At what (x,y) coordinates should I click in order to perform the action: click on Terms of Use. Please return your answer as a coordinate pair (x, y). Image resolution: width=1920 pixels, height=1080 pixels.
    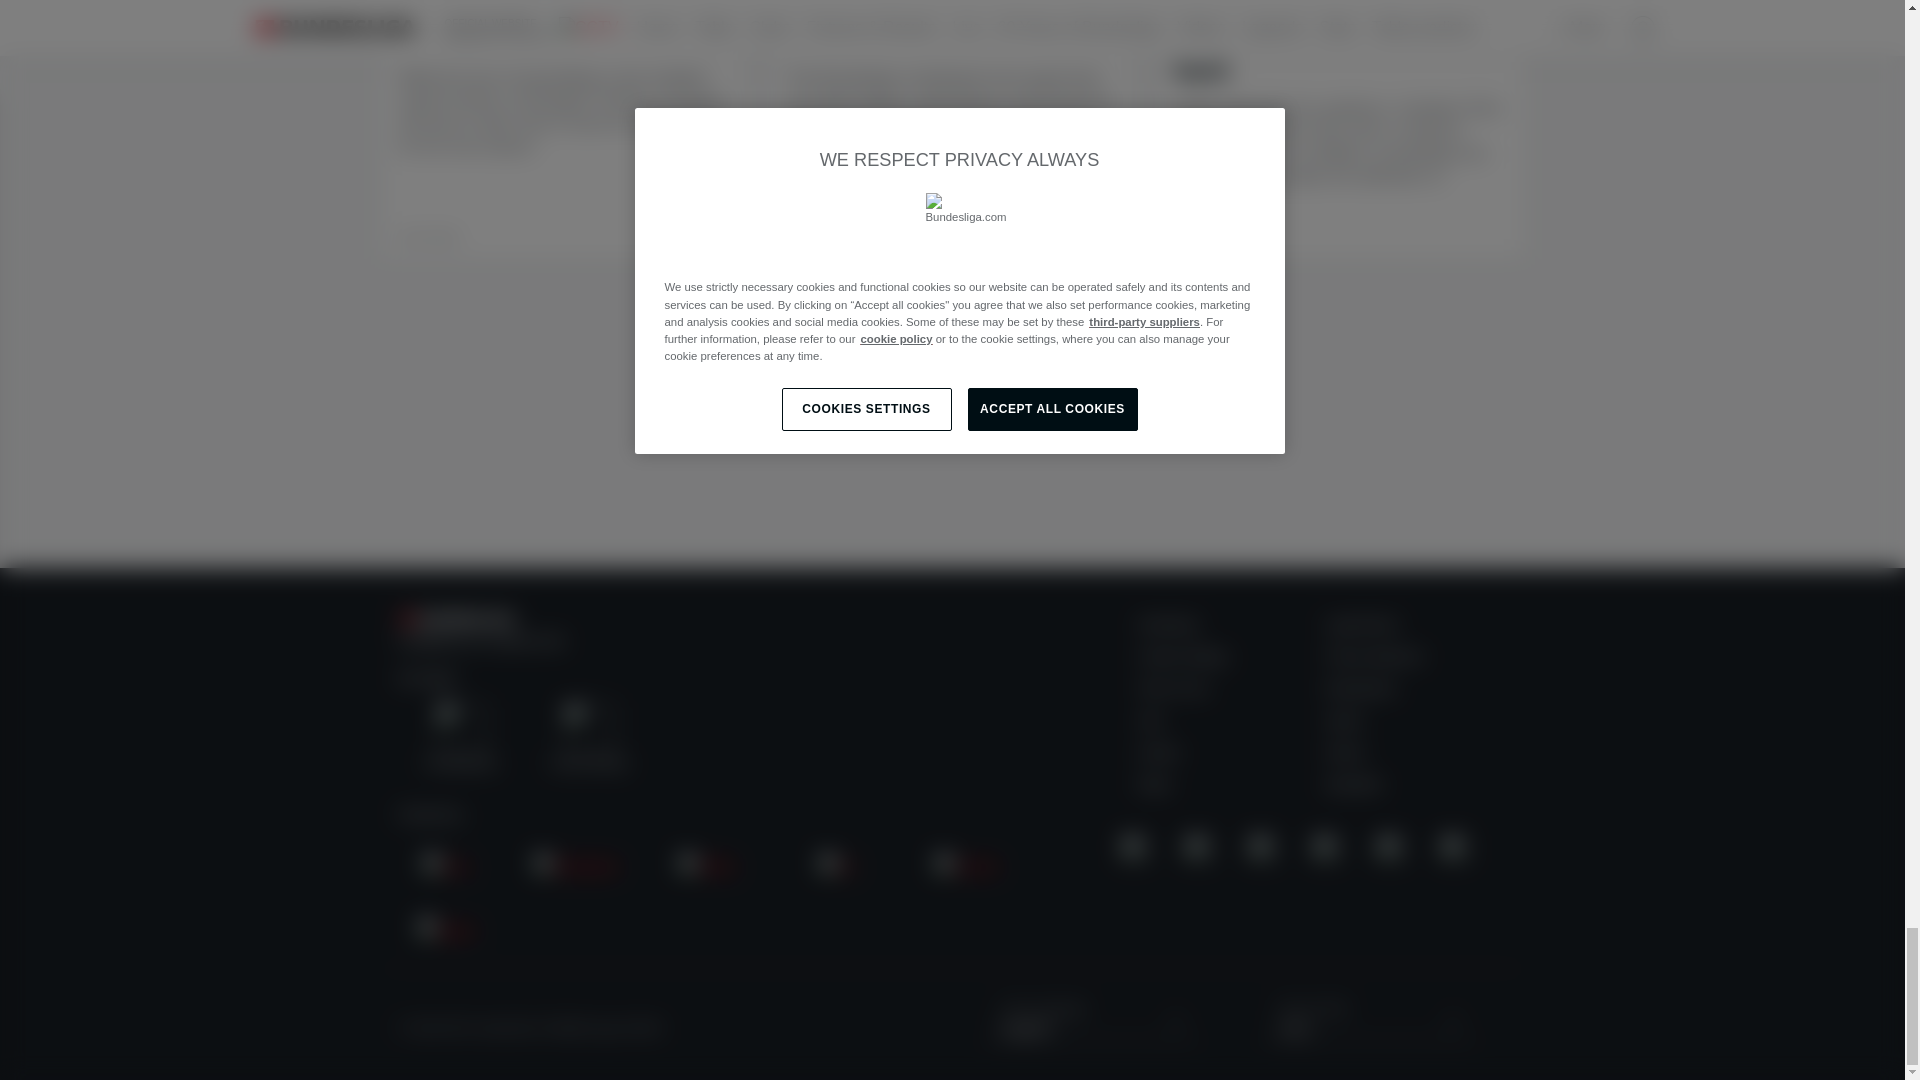
    Looking at the image, I should click on (1174, 688).